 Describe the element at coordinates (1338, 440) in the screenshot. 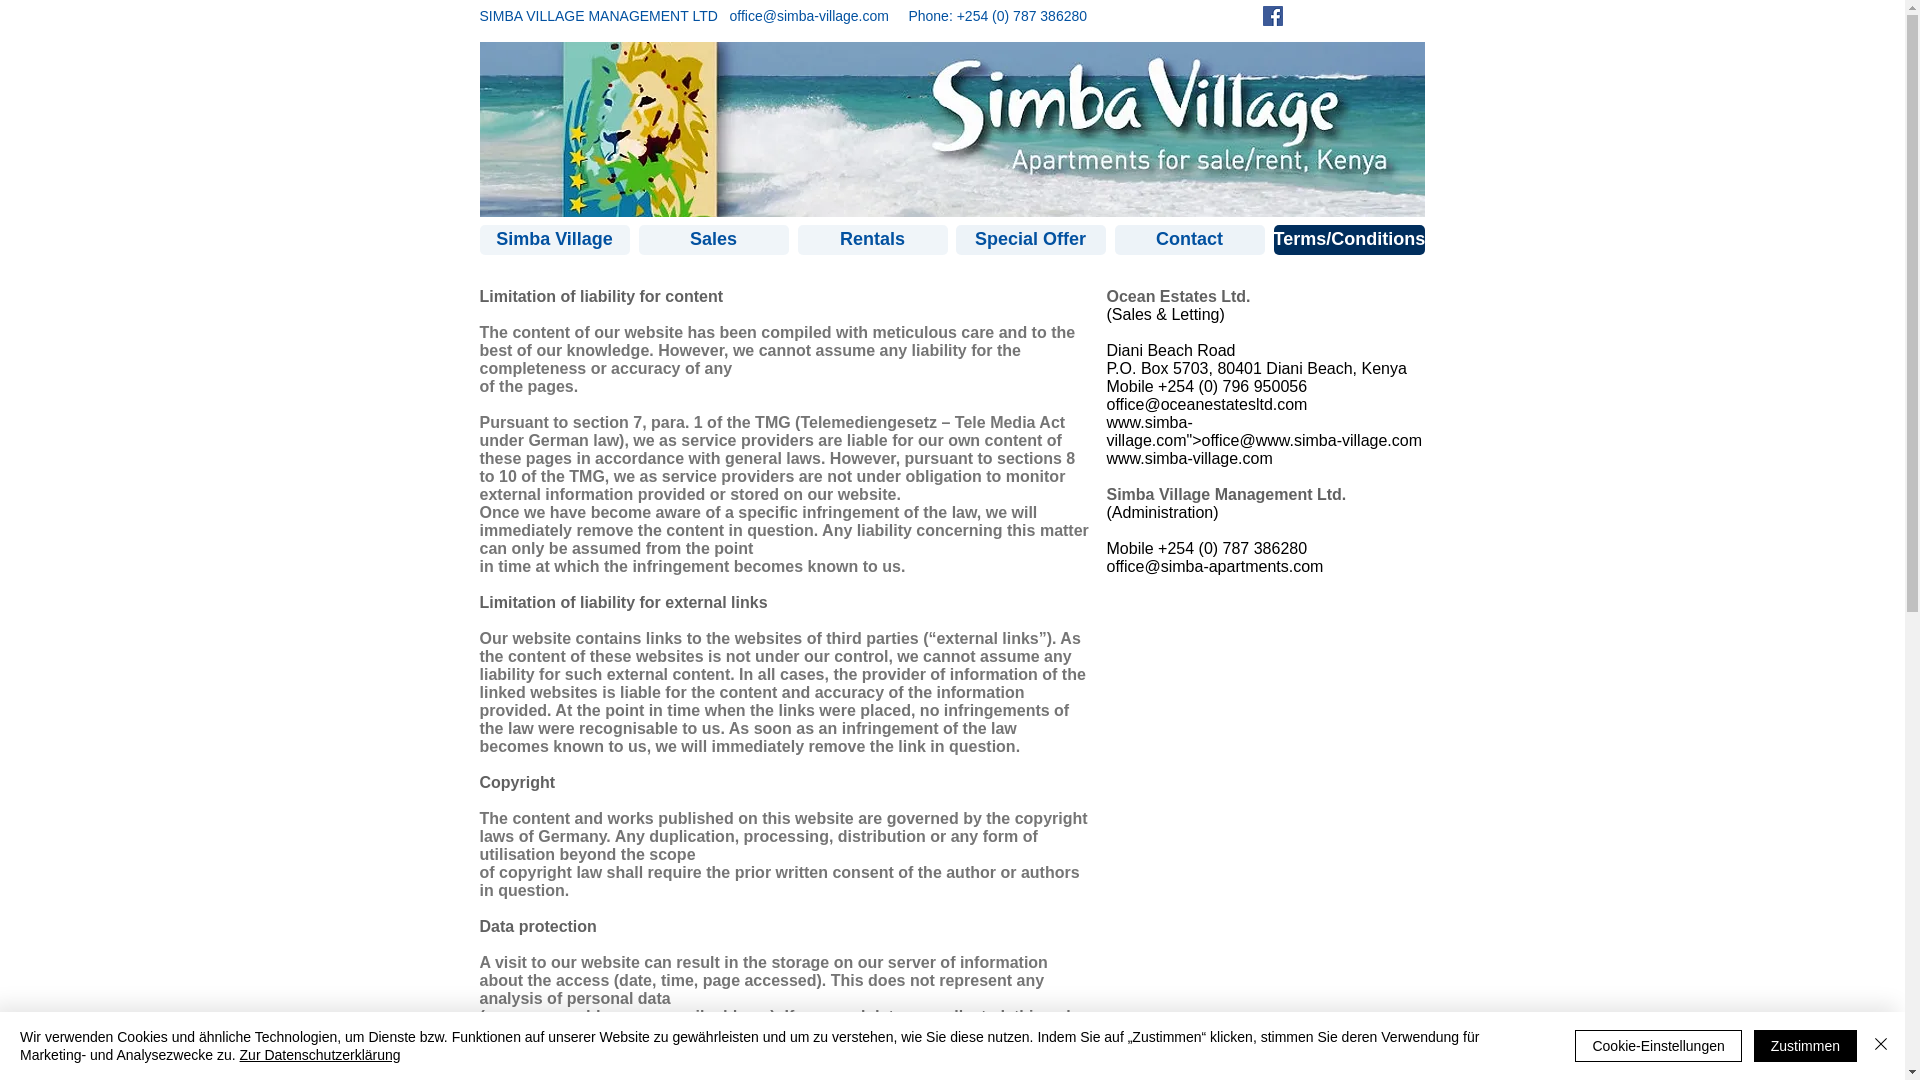

I see `www.simba-village.com` at that location.